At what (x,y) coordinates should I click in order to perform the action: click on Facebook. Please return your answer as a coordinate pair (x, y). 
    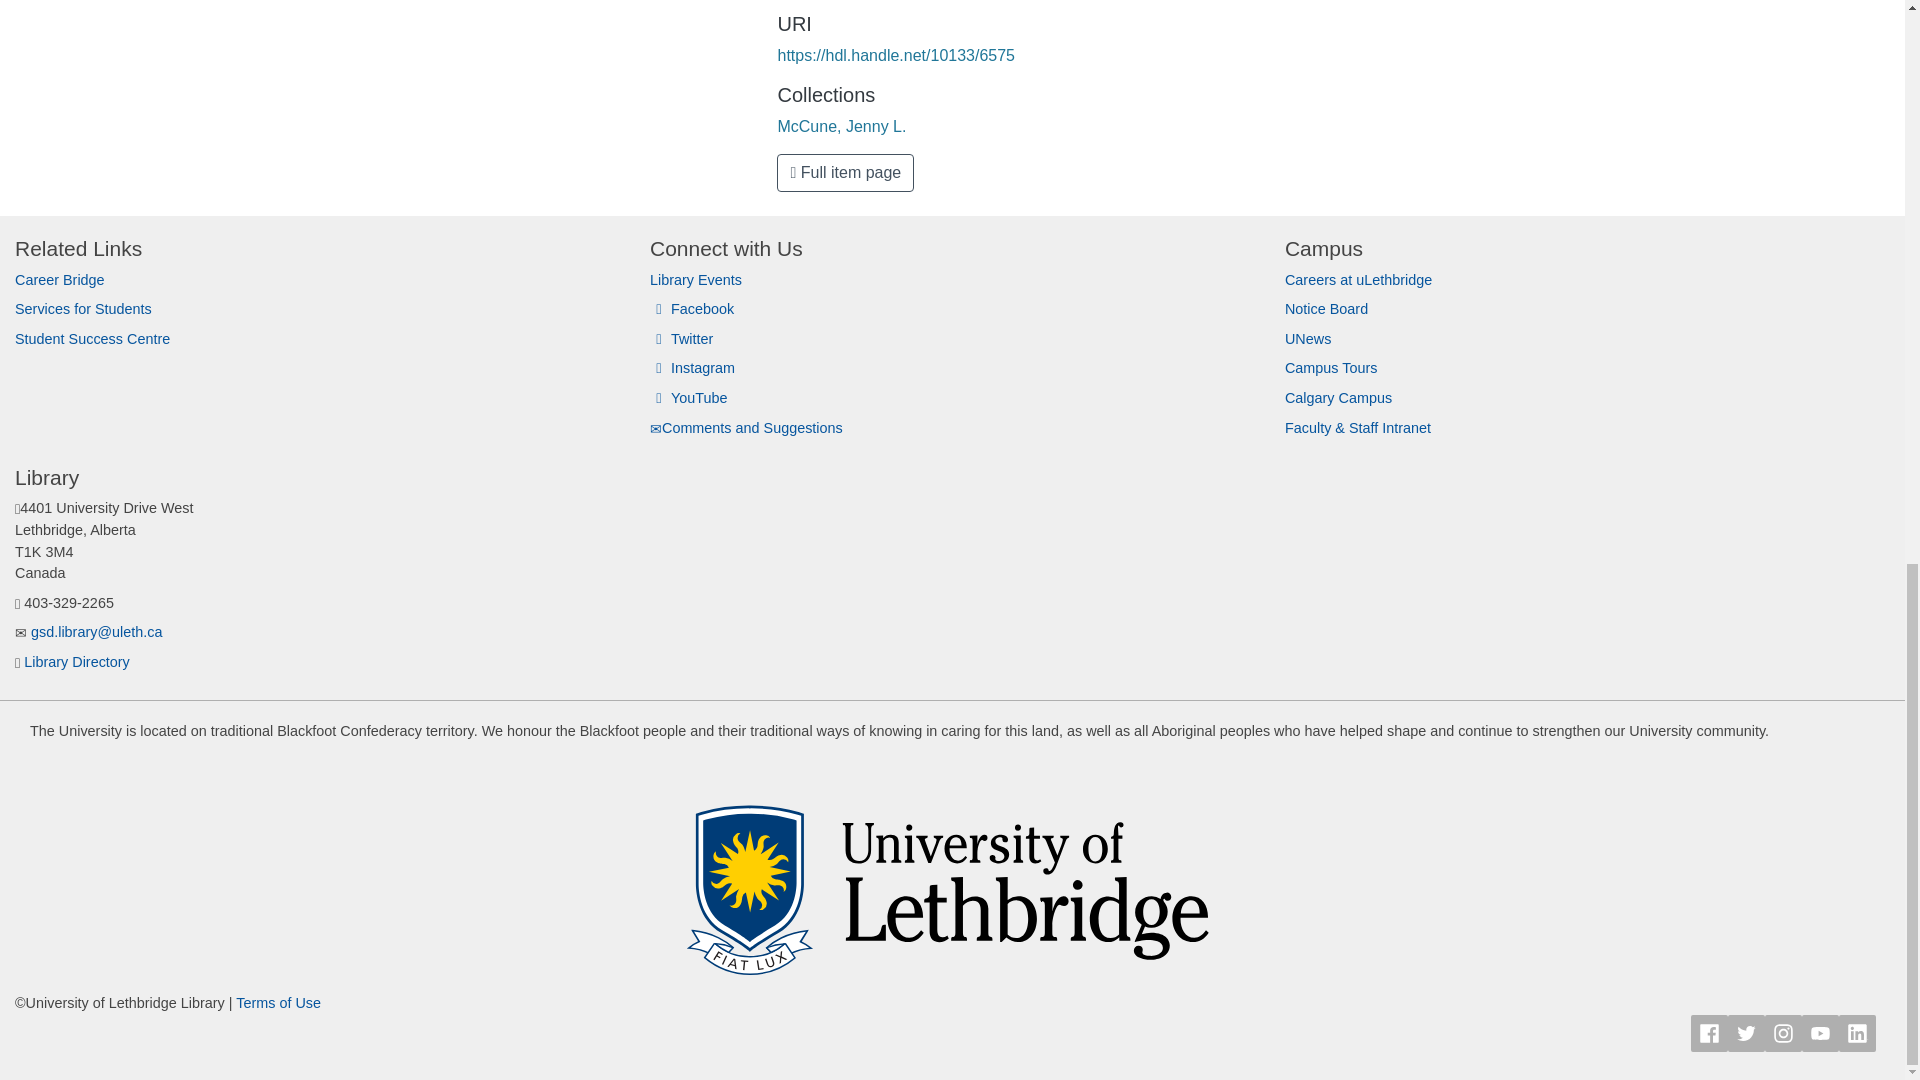
    Looking at the image, I should click on (692, 309).